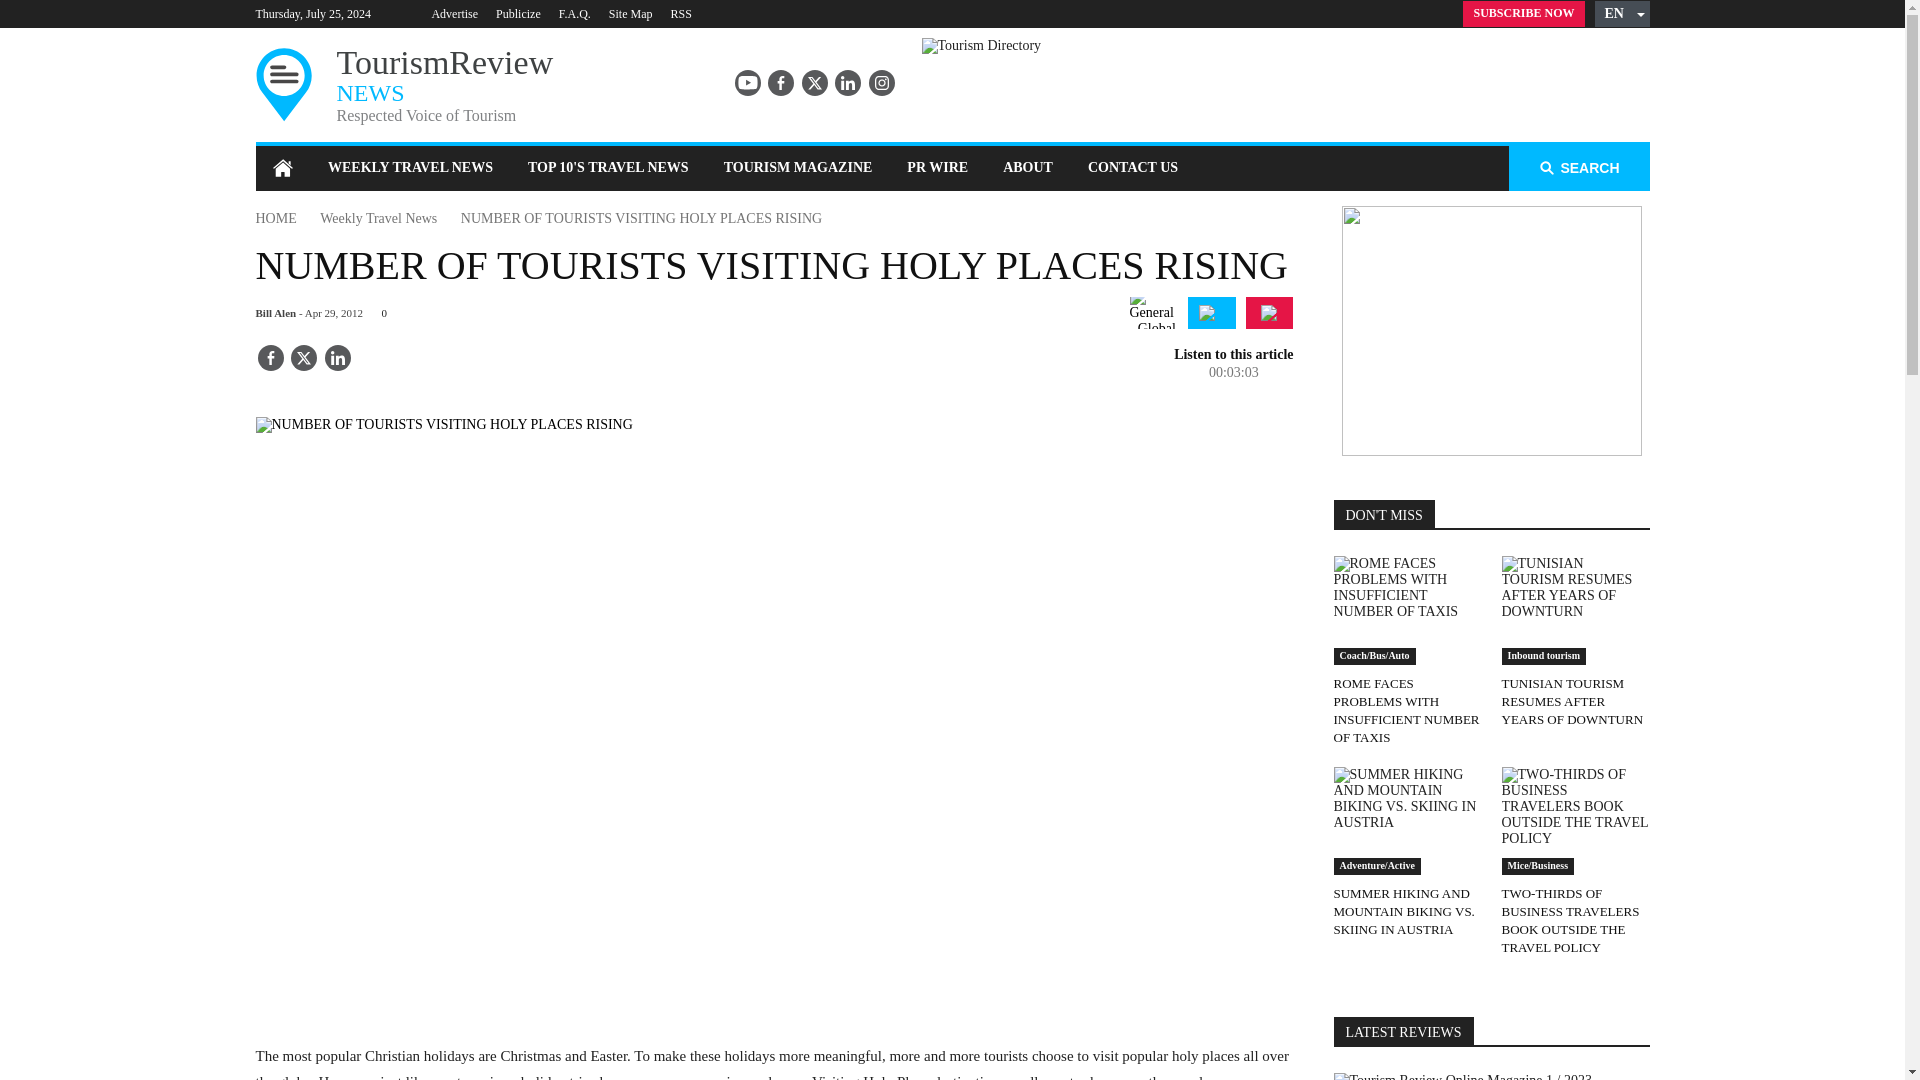 This screenshot has width=1920, height=1080. I want to click on HOME, so click(640, 218).